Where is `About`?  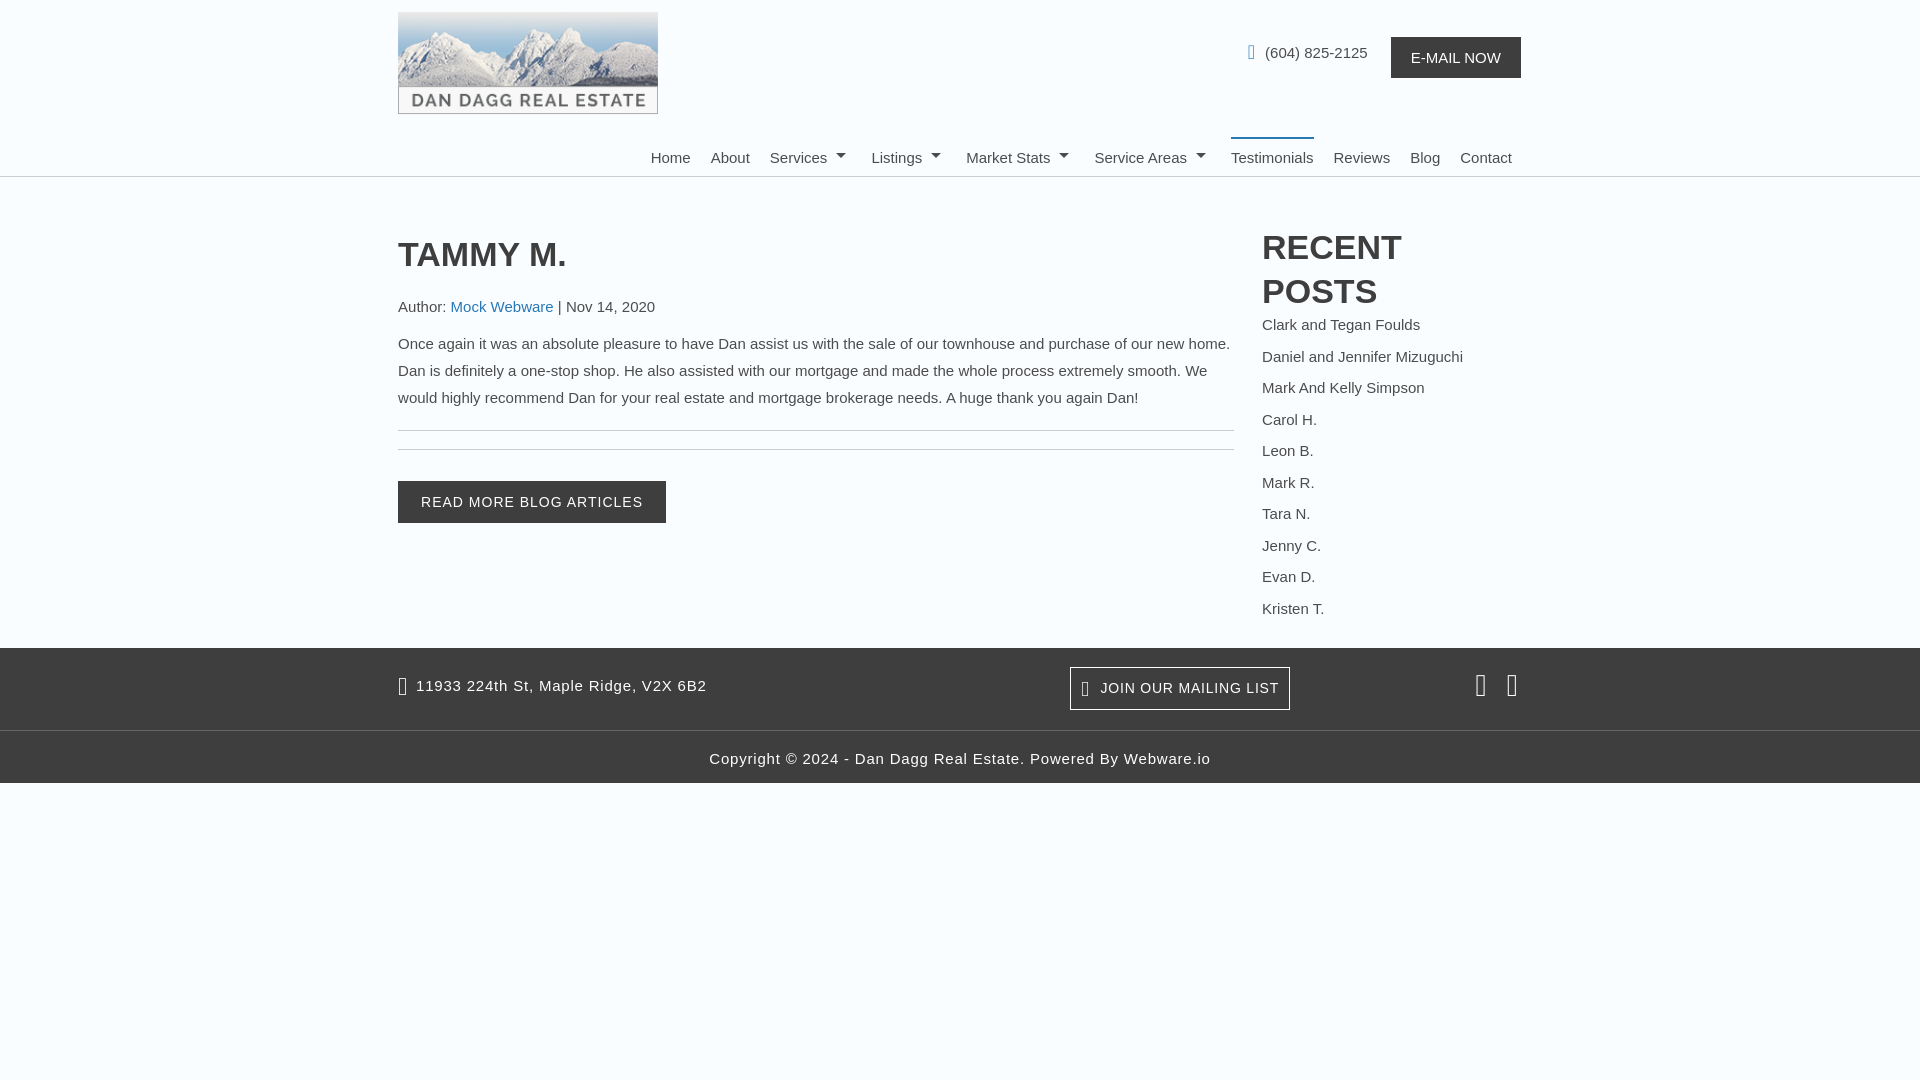 About is located at coordinates (730, 156).